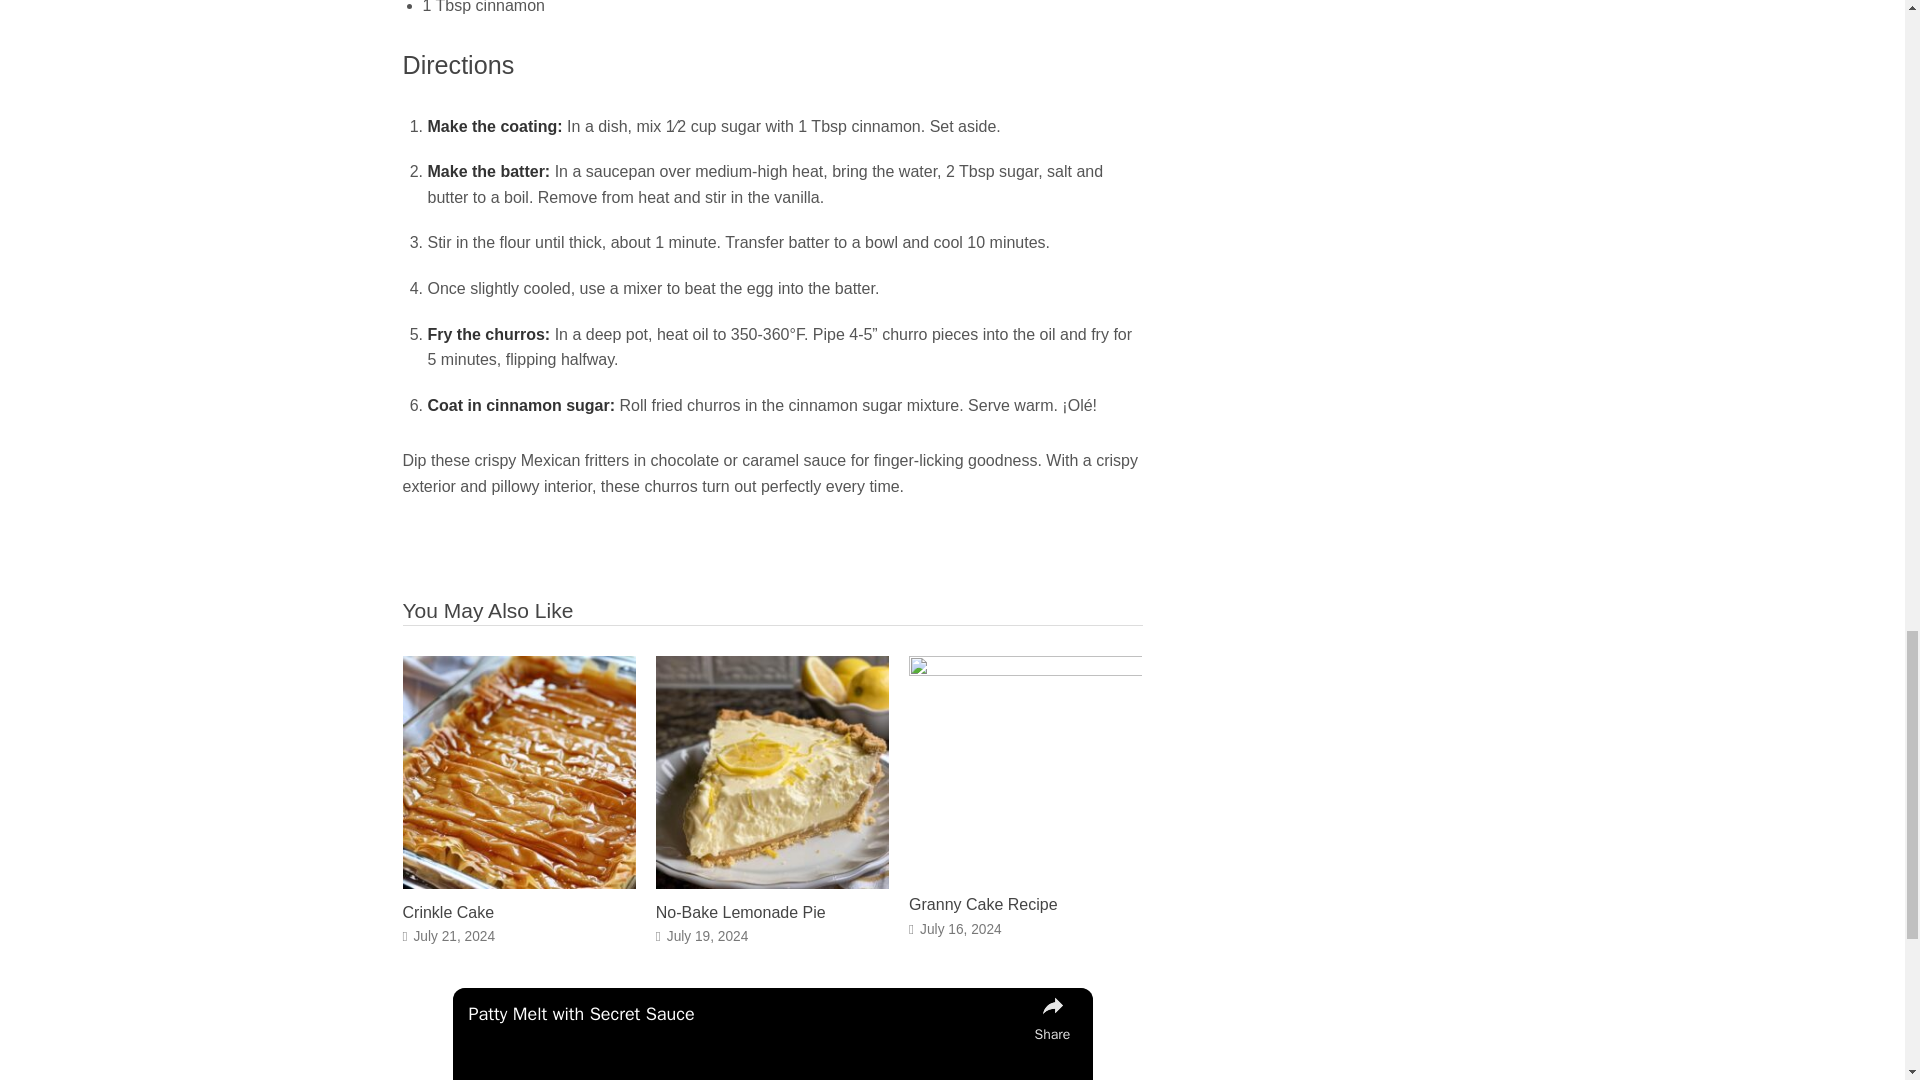 The width and height of the screenshot is (1920, 1080). Describe the element at coordinates (518, 883) in the screenshot. I see `Crinkle Cake` at that location.